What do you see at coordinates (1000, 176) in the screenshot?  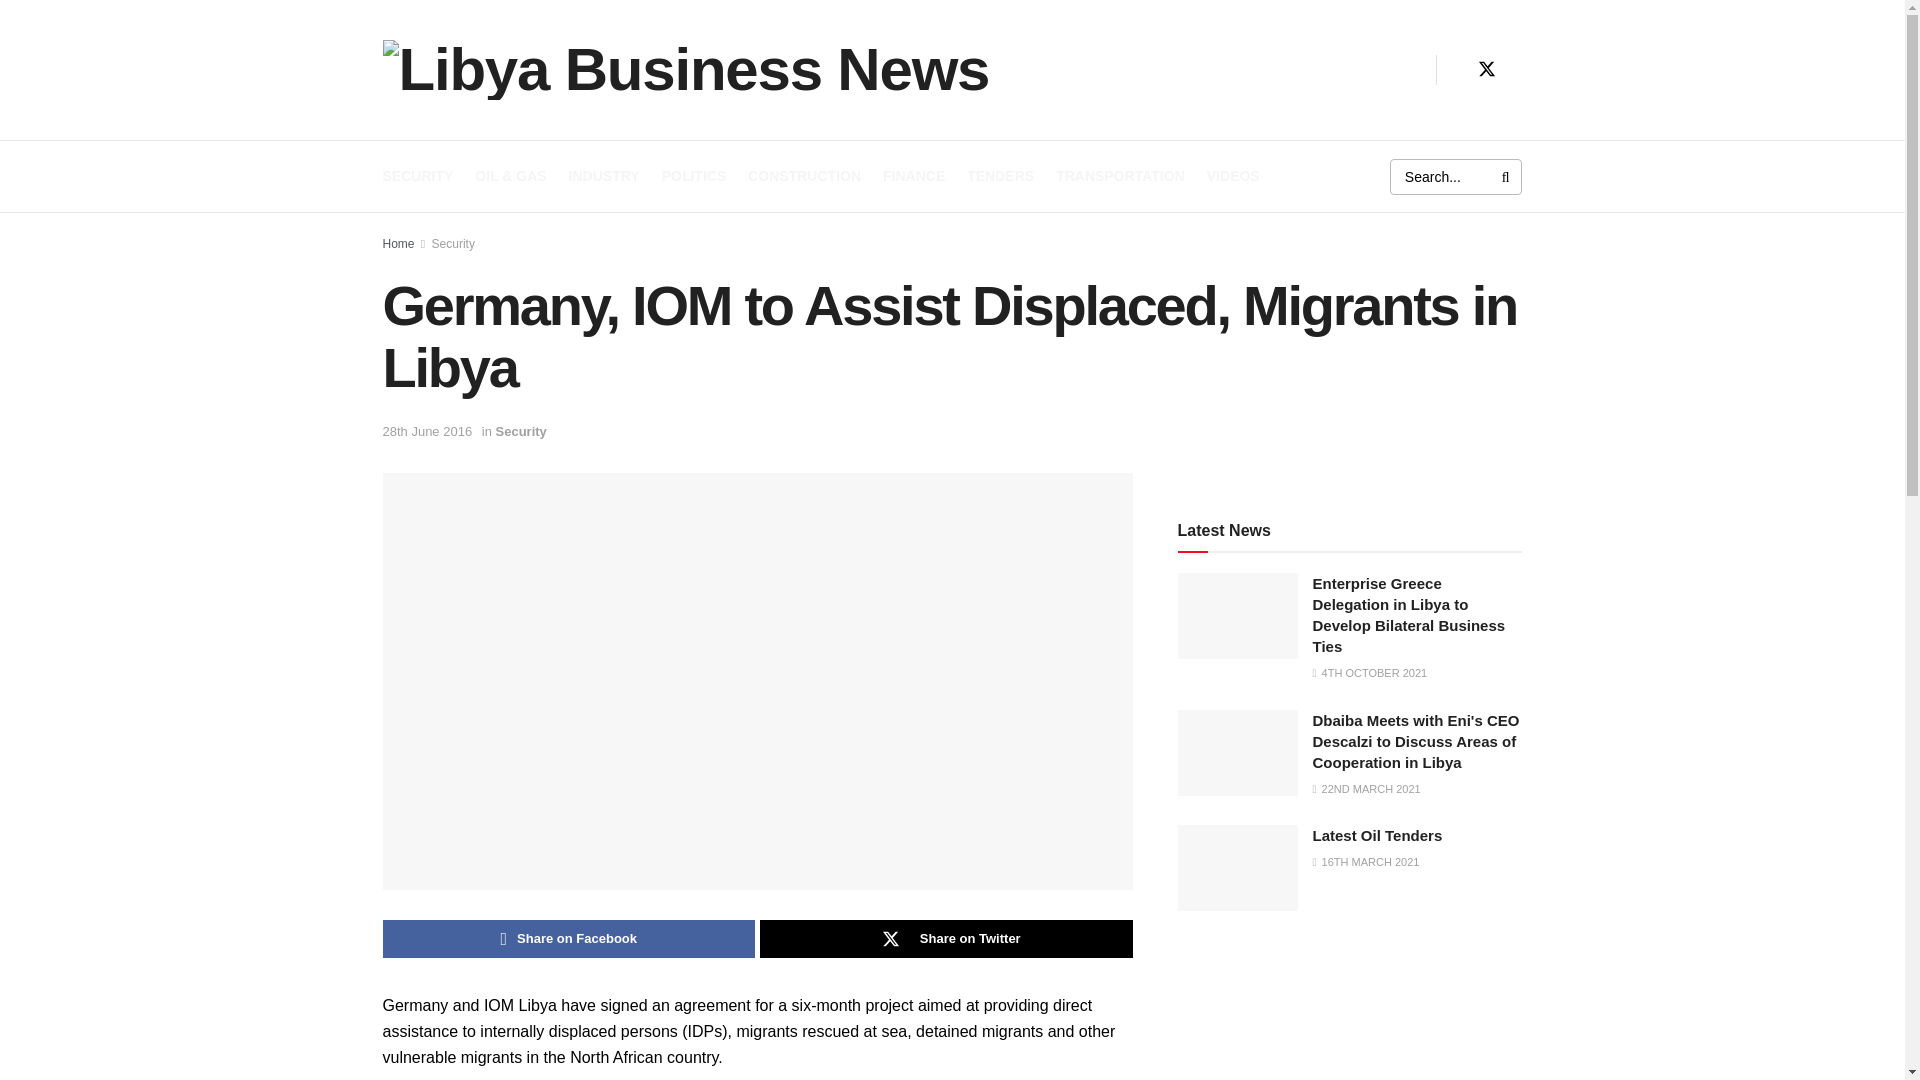 I see `TENDERS` at bounding box center [1000, 176].